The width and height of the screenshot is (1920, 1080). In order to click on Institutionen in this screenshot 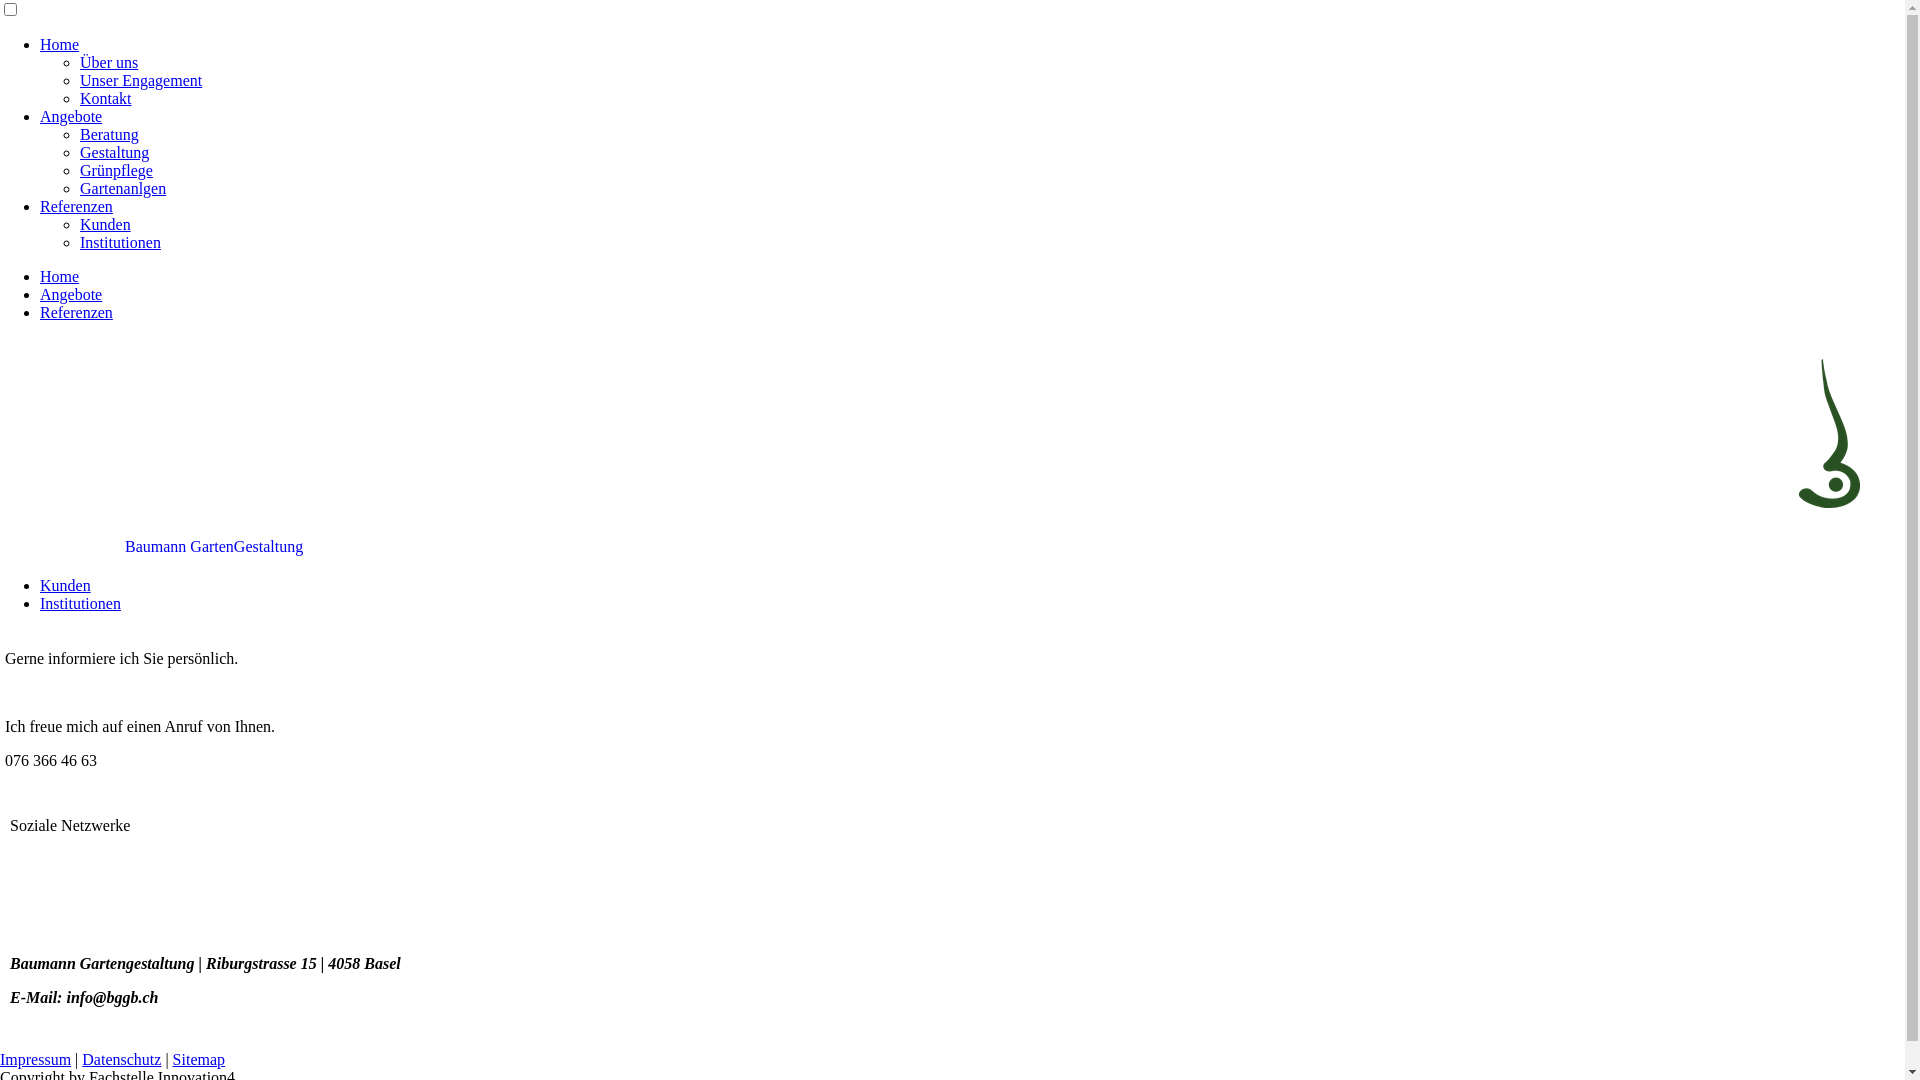, I will do `click(120, 242)`.